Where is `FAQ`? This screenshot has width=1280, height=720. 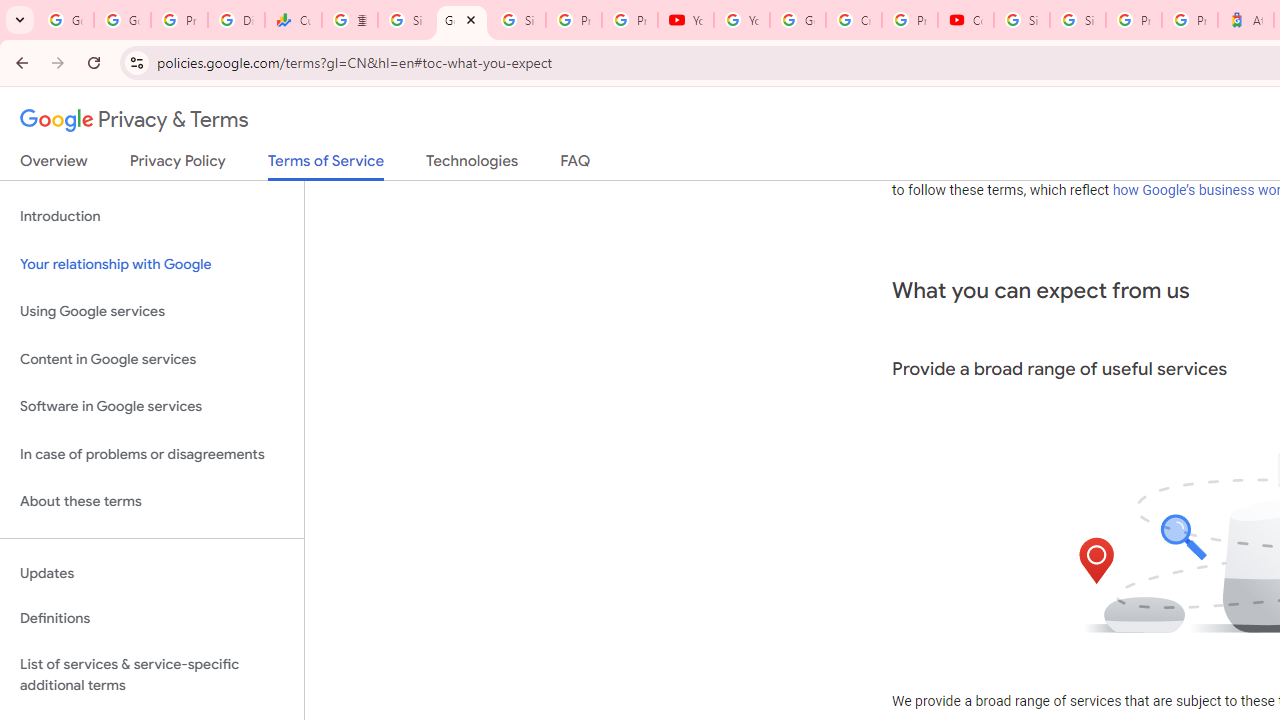 FAQ is located at coordinates (576, 165).